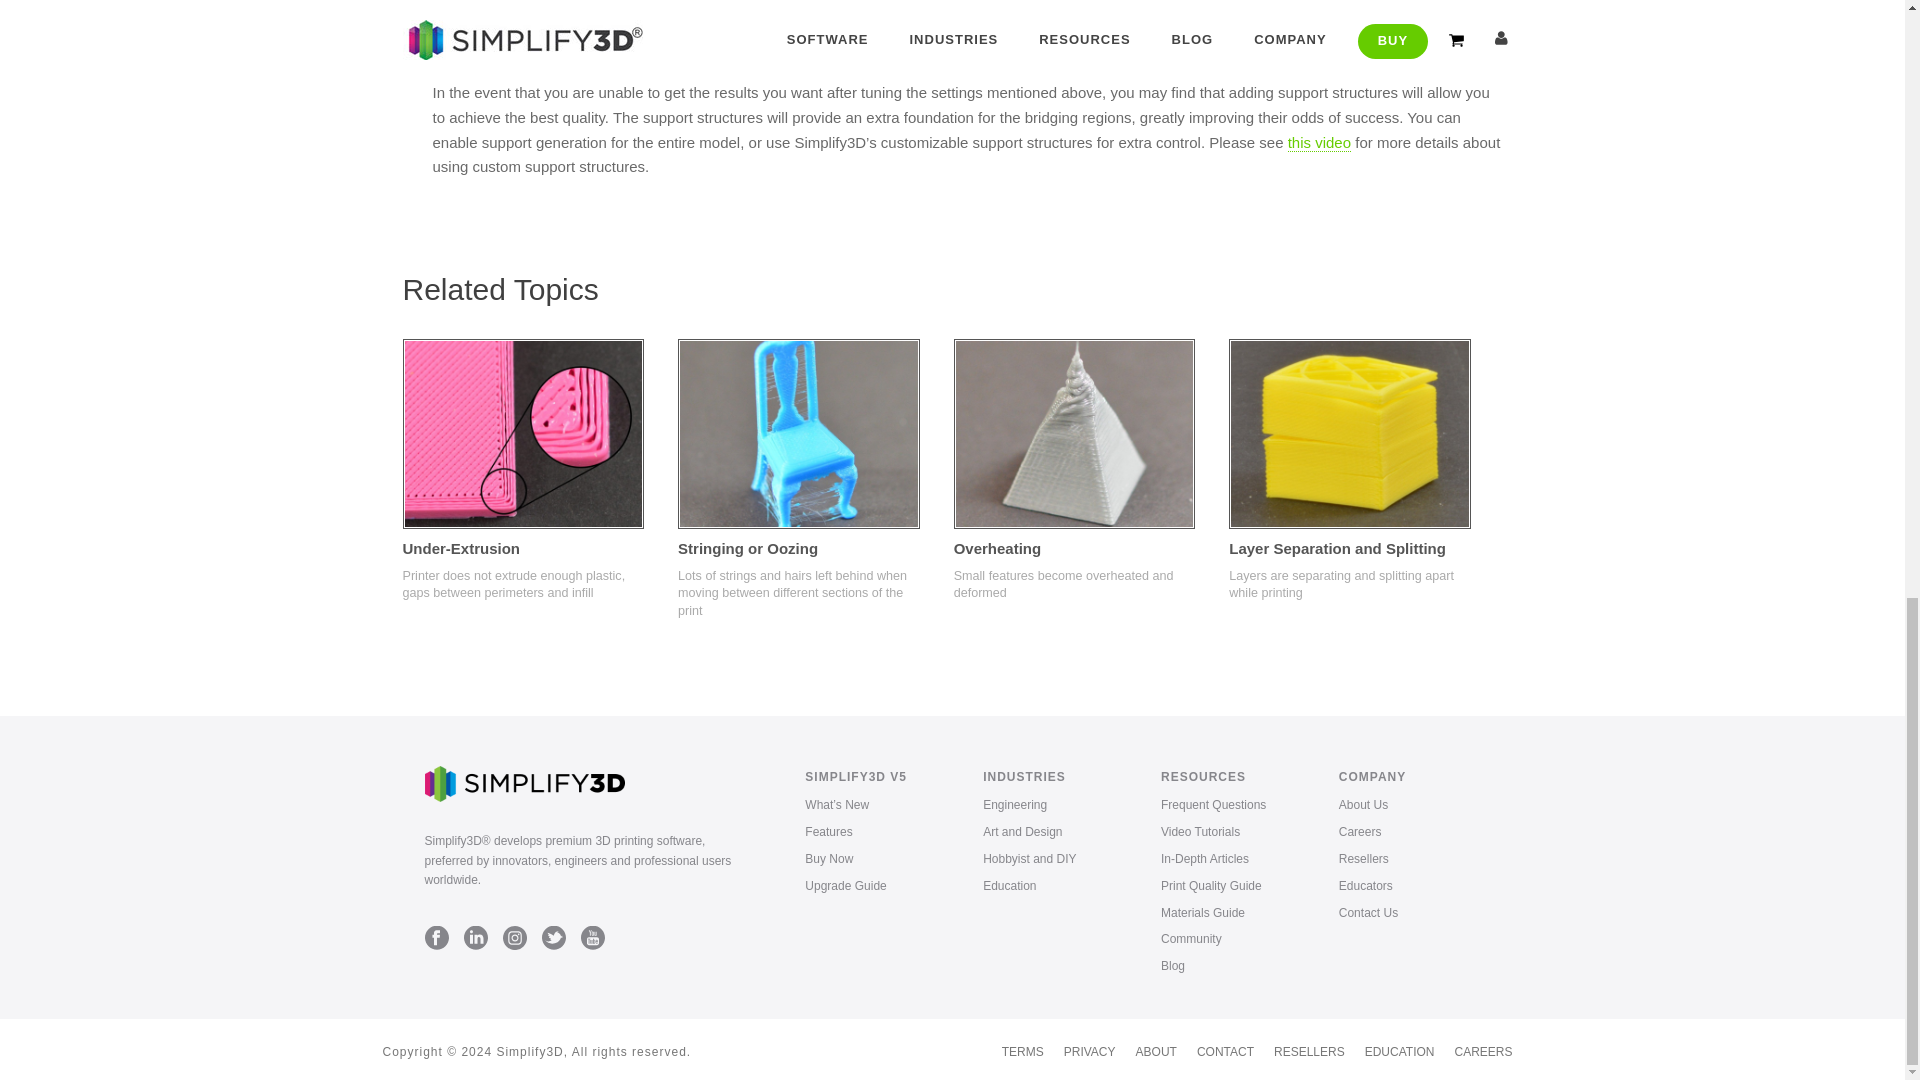 Image resolution: width=1920 pixels, height=1080 pixels. I want to click on  instagram, so click(514, 938).